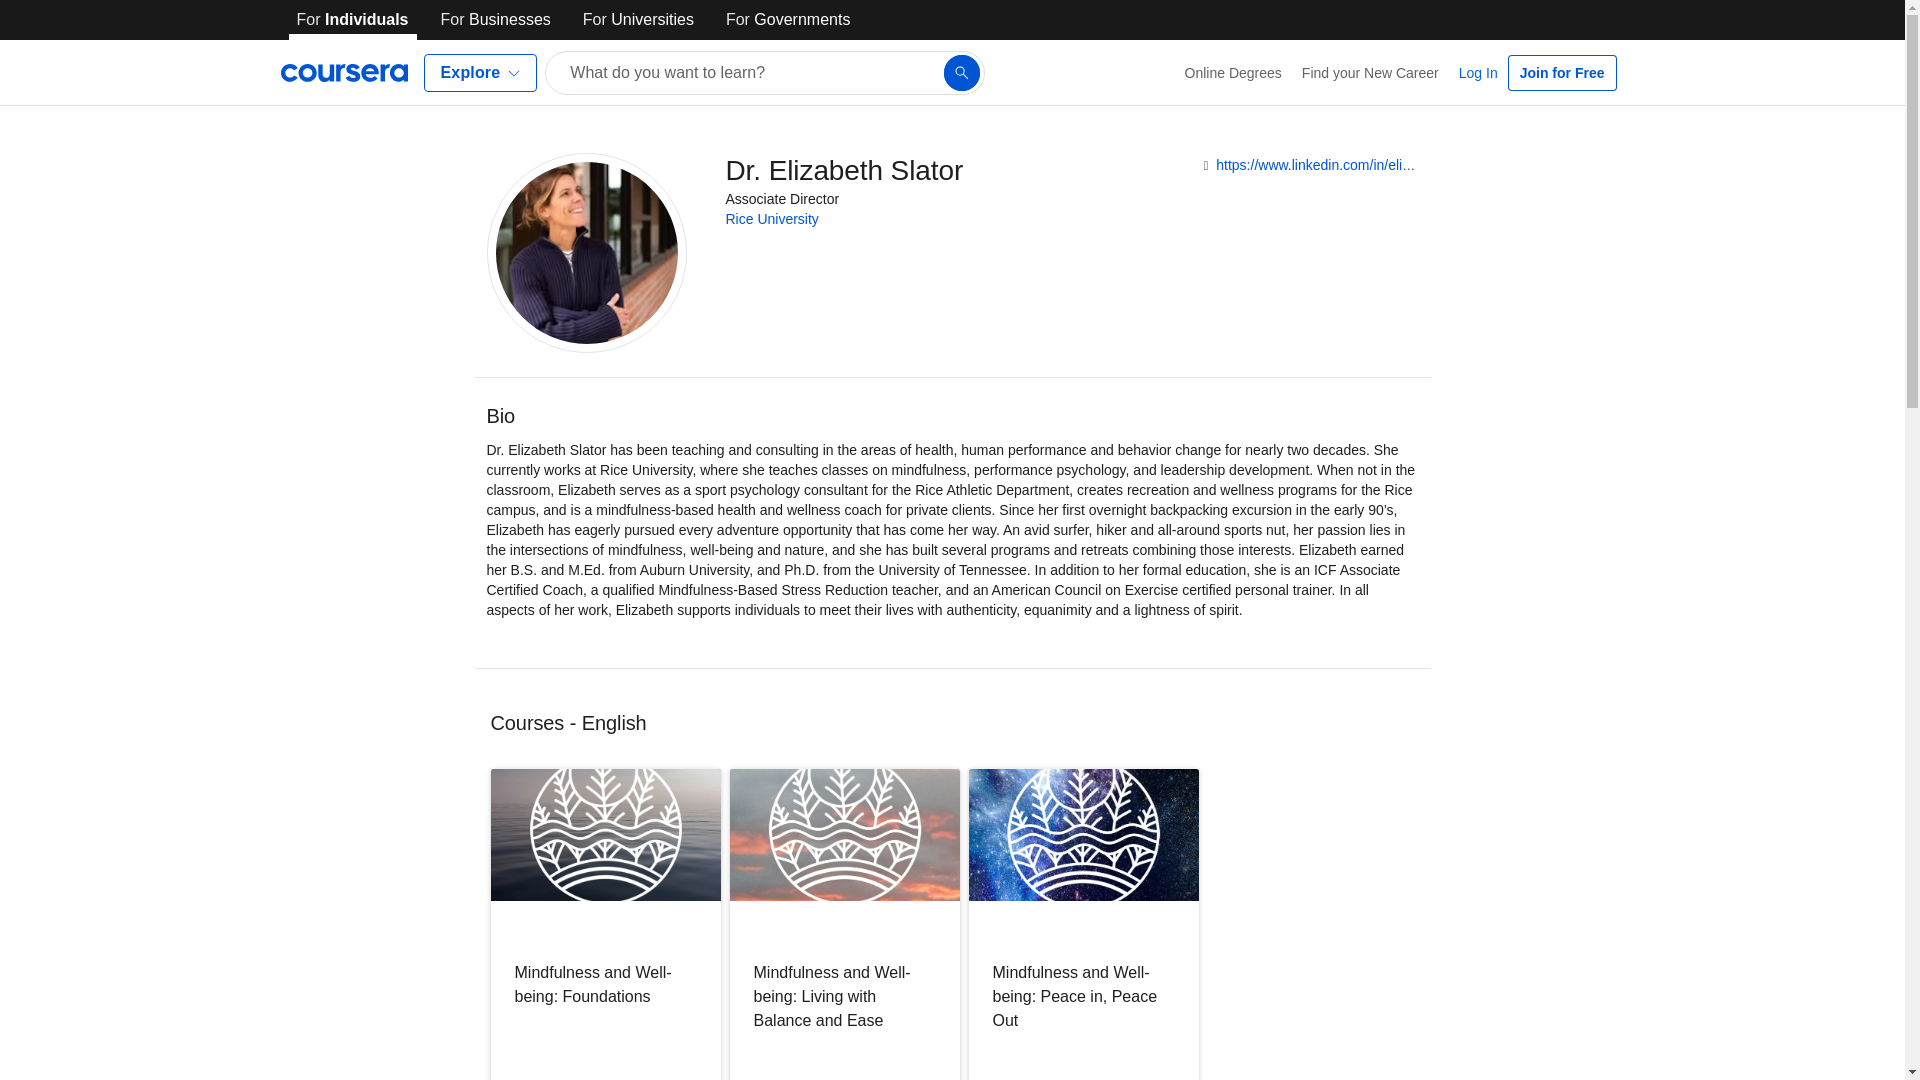 This screenshot has width=1920, height=1080. Describe the element at coordinates (1370, 72) in the screenshot. I see `Find your New Career` at that location.